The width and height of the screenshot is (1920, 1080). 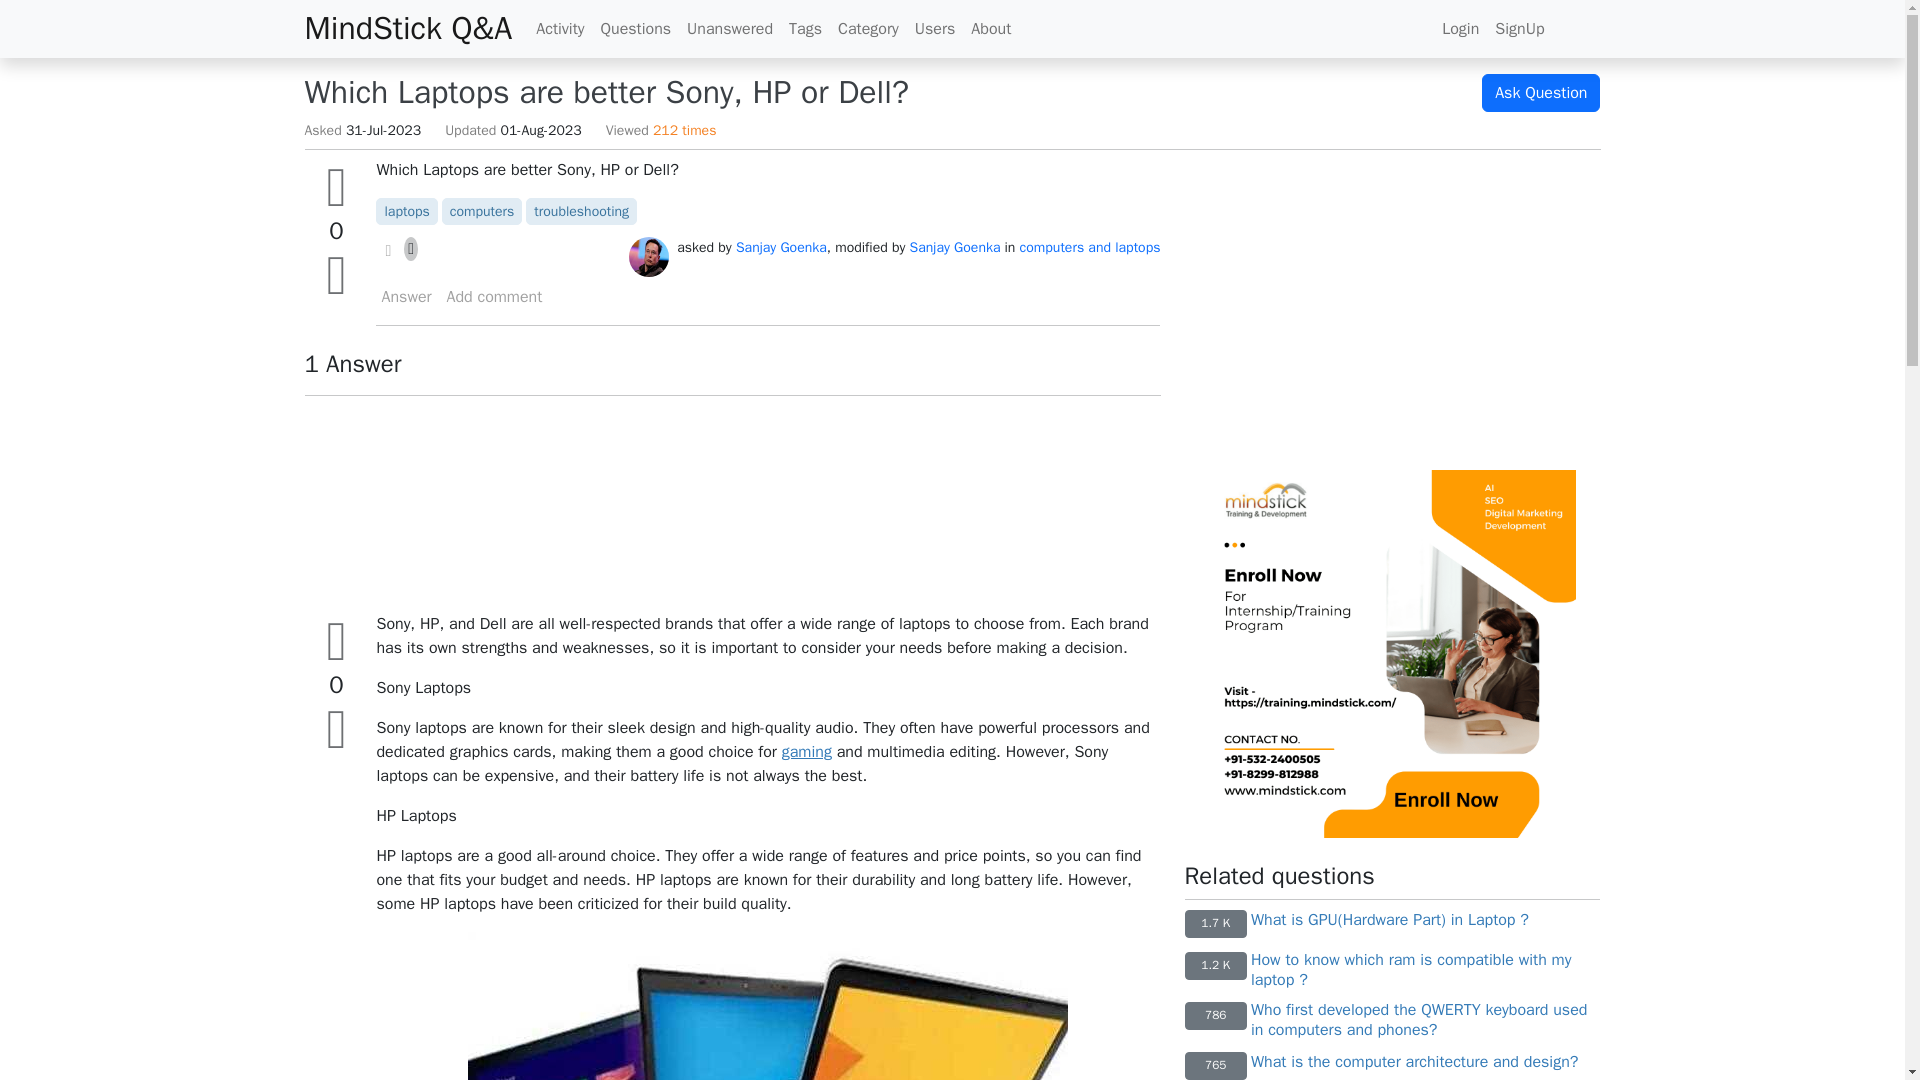 I want to click on laptops, so click(x=406, y=212).